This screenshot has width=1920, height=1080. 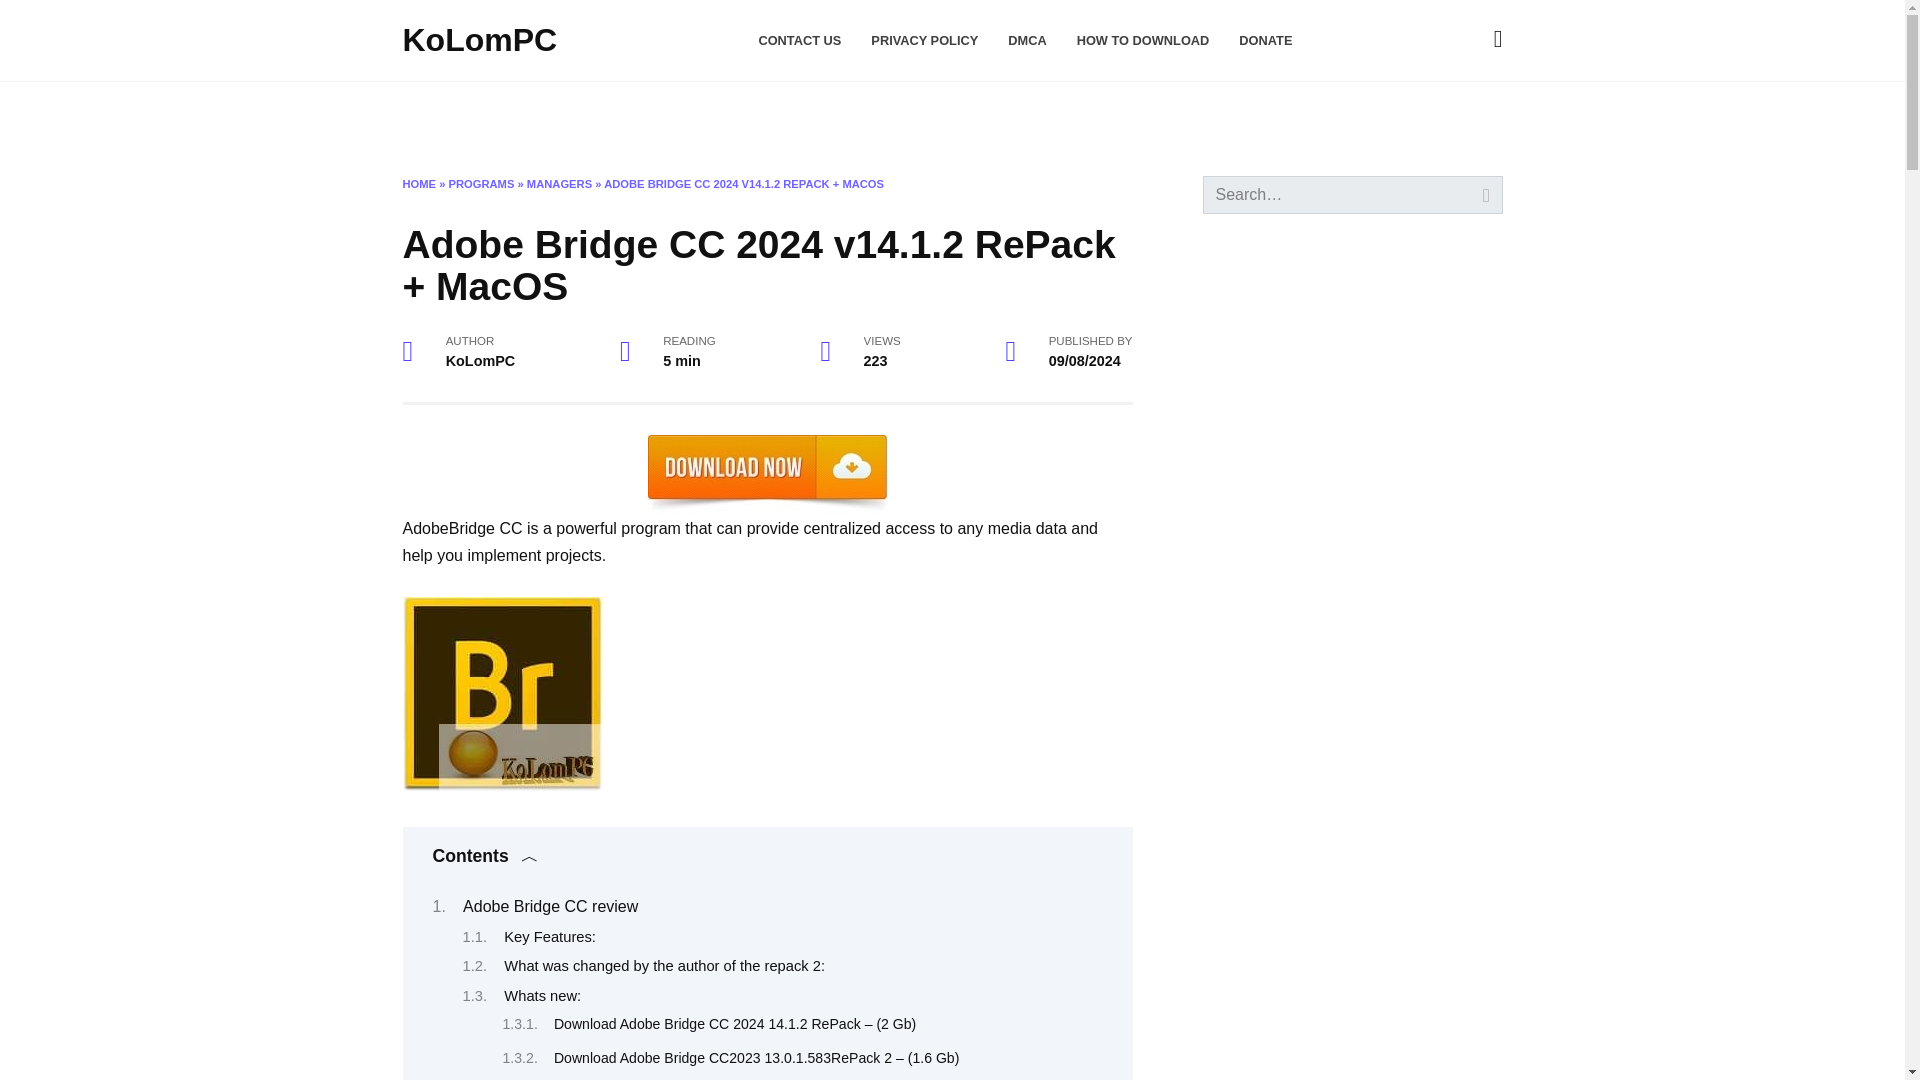 I want to click on Home, so click(x=428, y=114).